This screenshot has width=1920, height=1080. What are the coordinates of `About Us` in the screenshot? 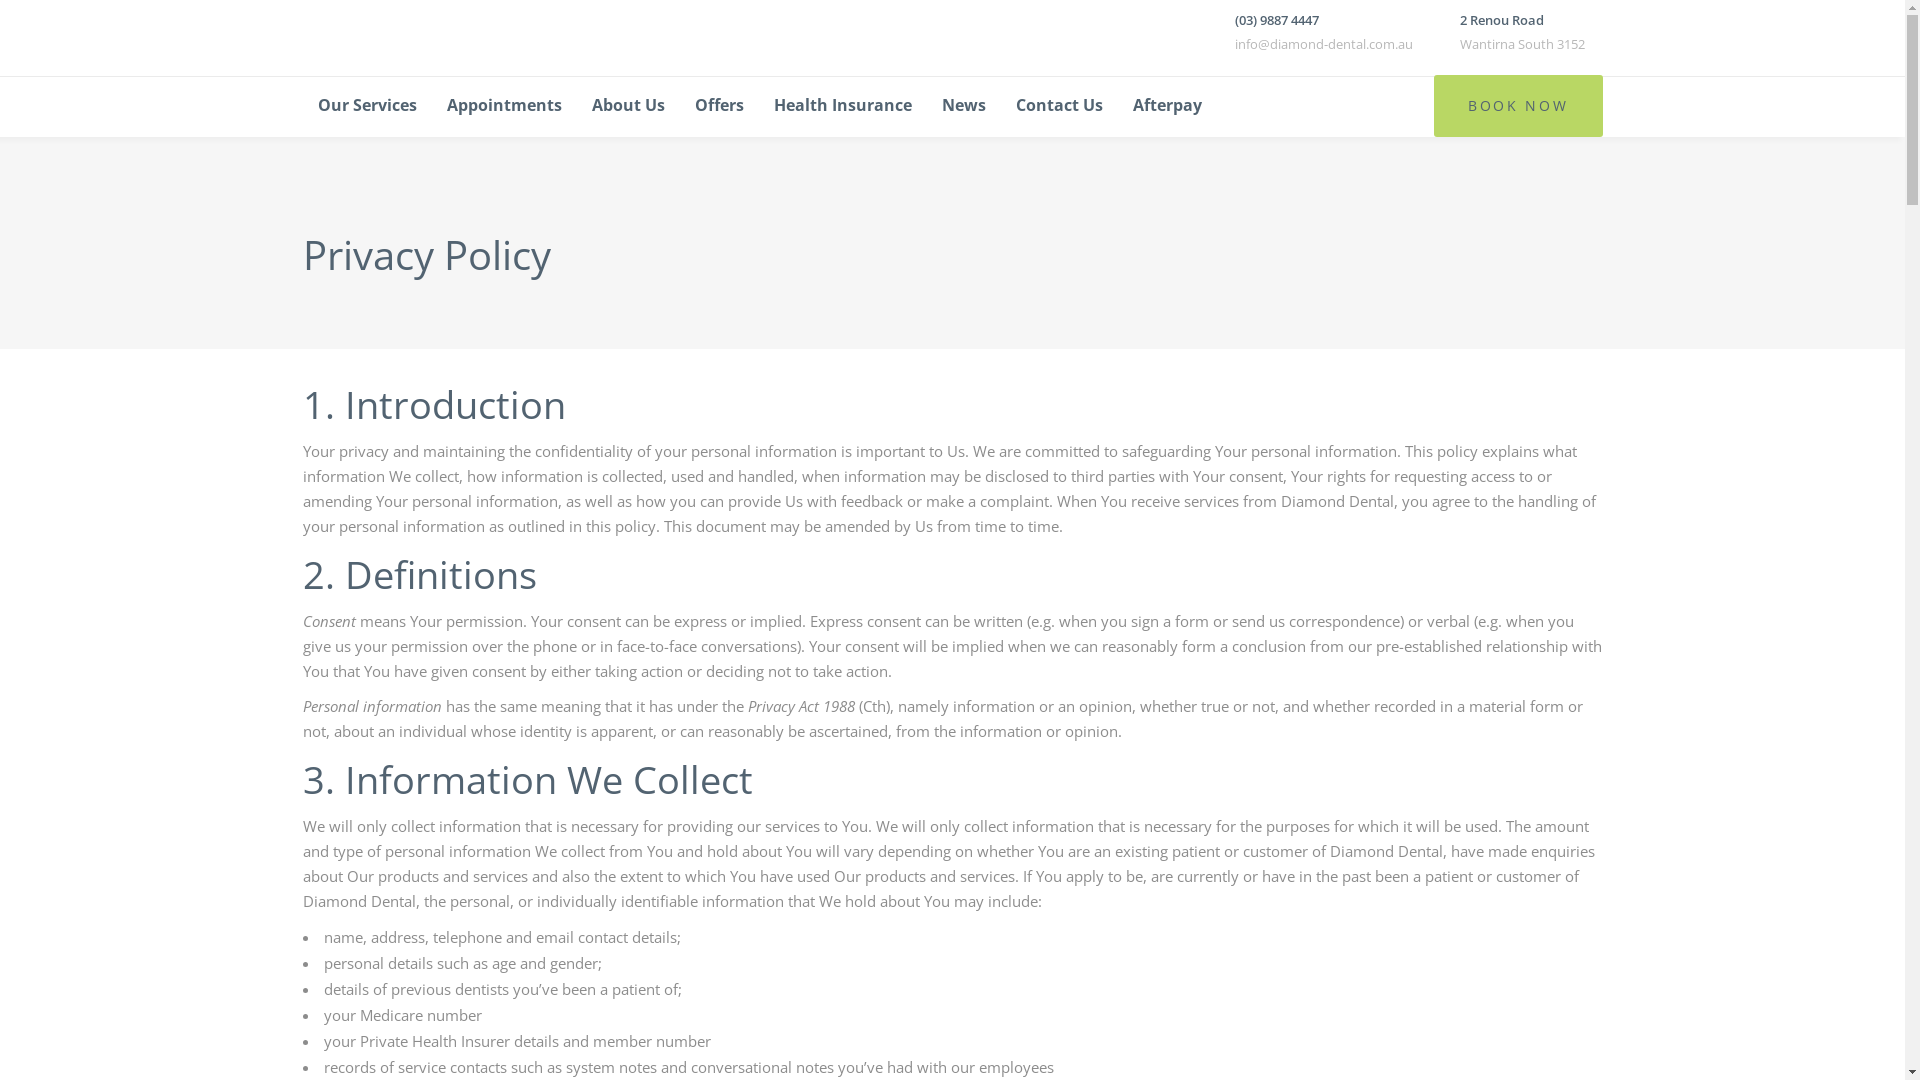 It's located at (628, 105).